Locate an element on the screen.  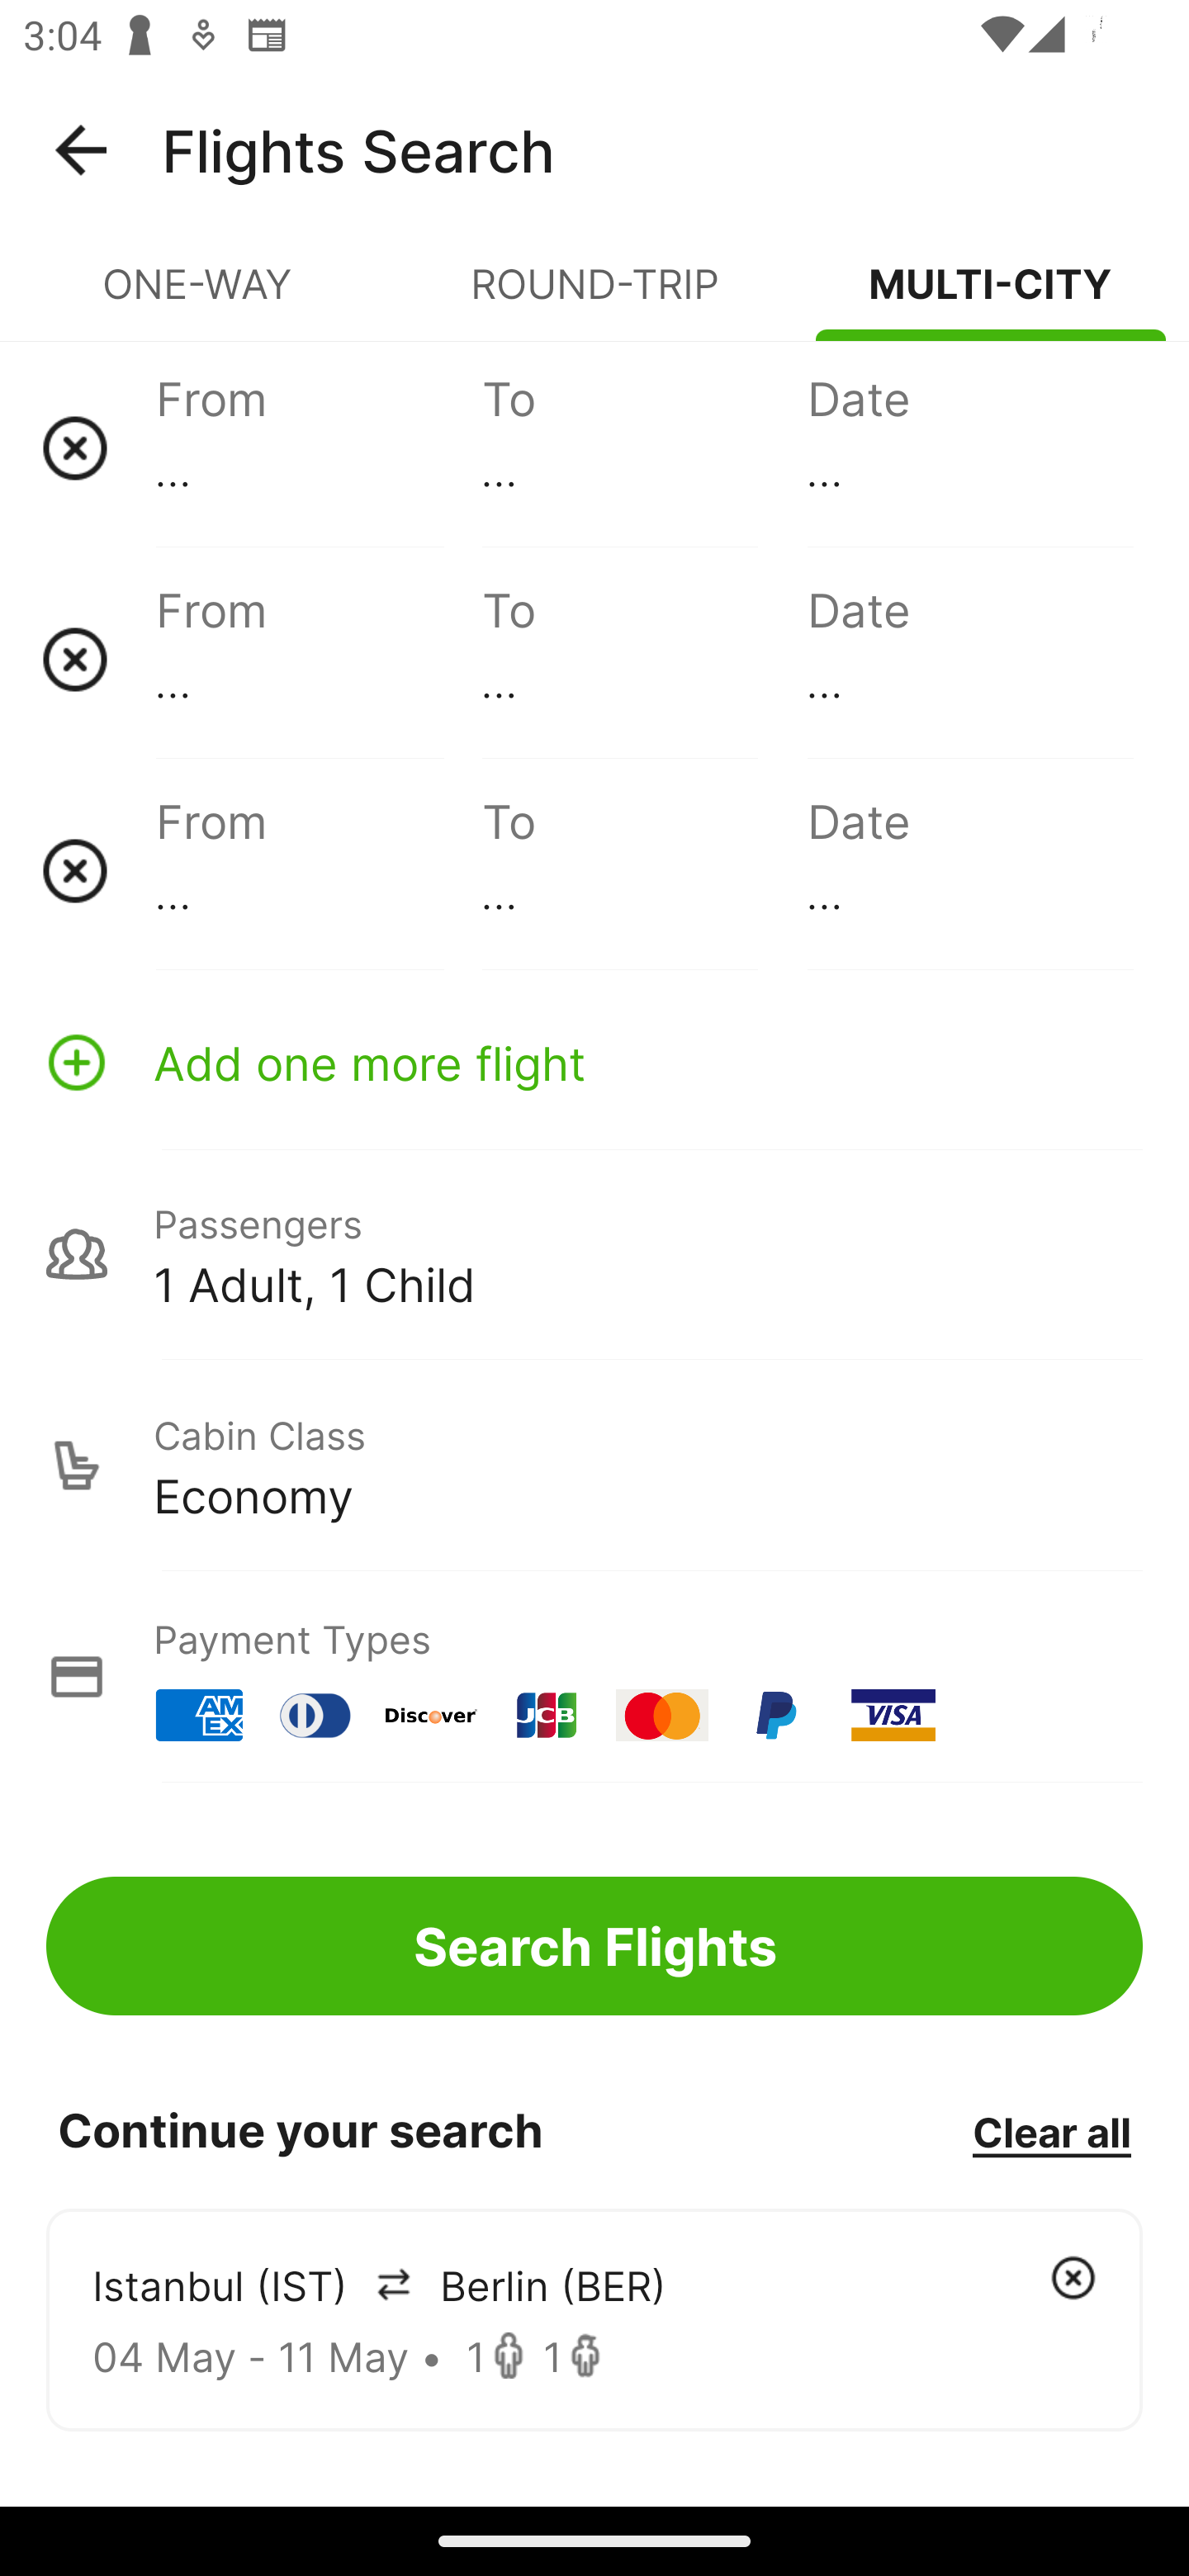
From ⋯ is located at coordinates (319, 447).